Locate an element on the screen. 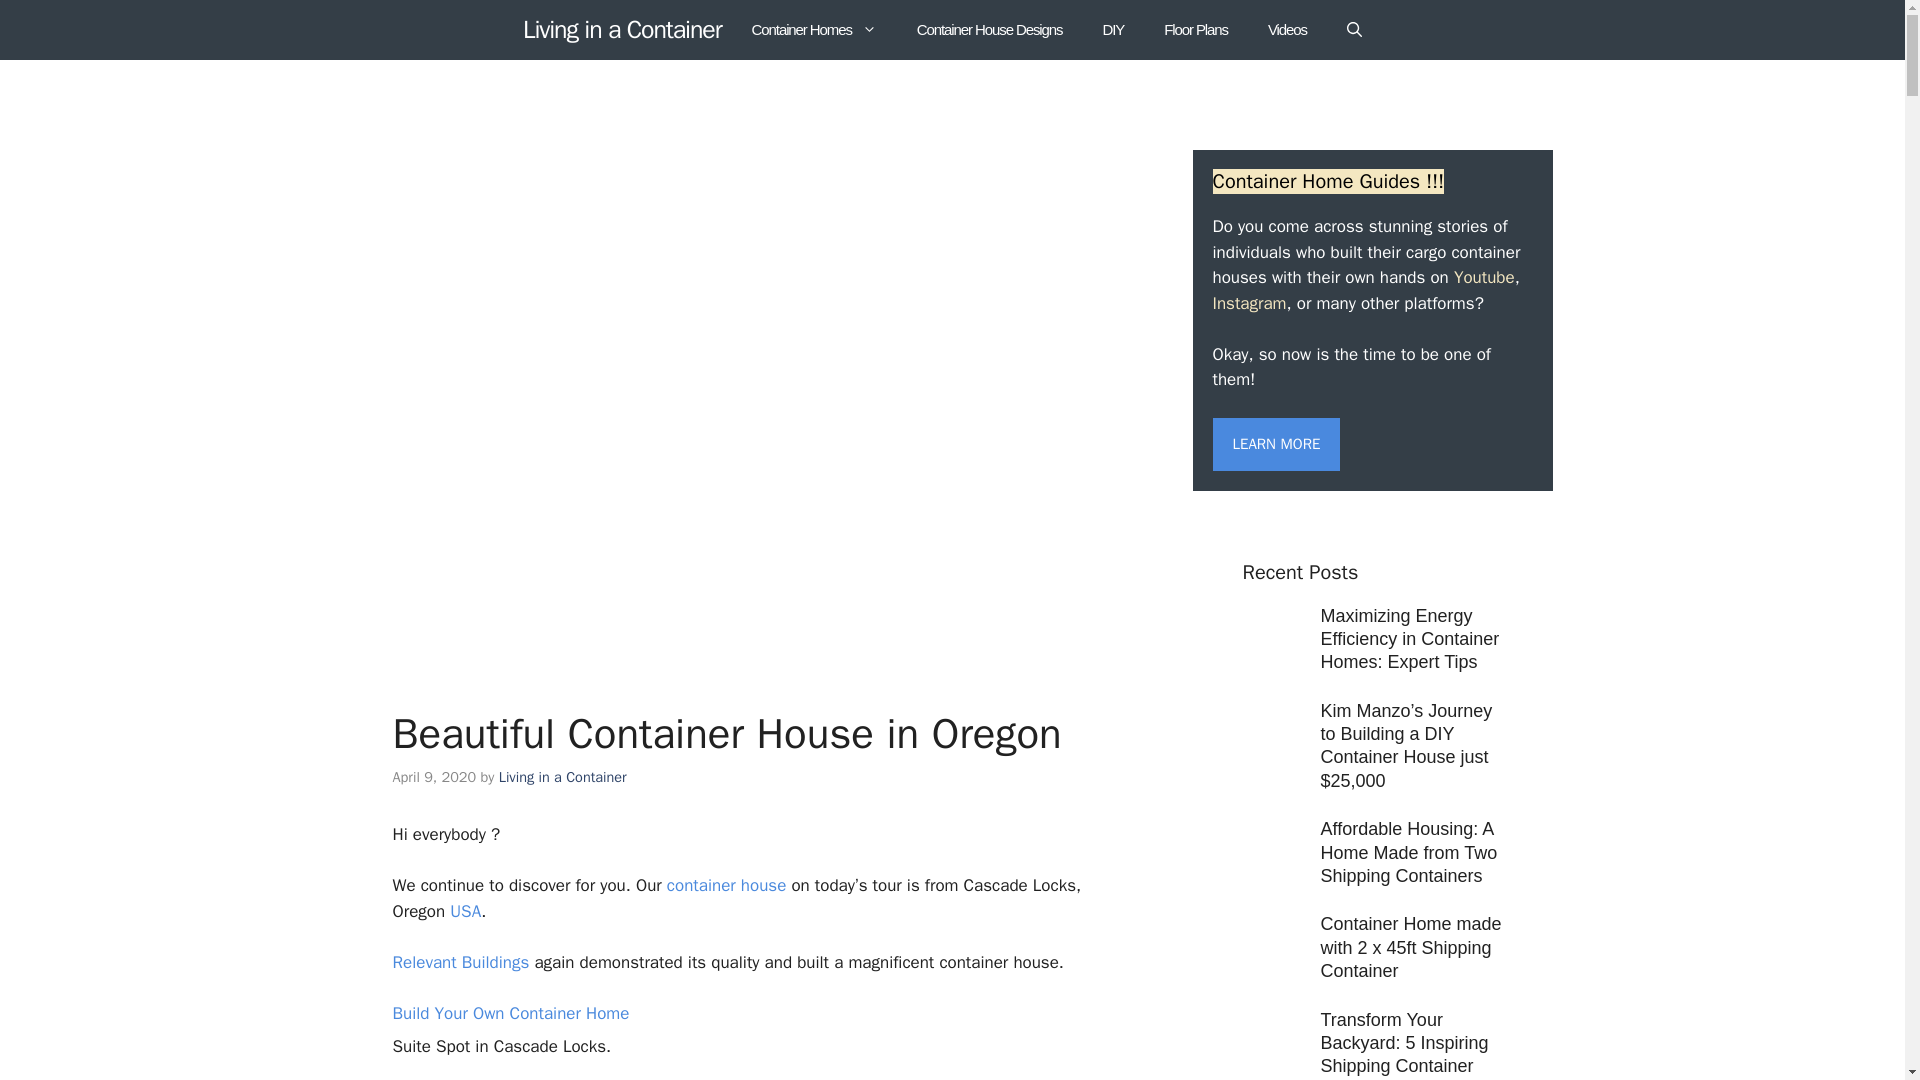  Affordable Housing: A Home Made from Two Shipping Containers is located at coordinates (1408, 852).